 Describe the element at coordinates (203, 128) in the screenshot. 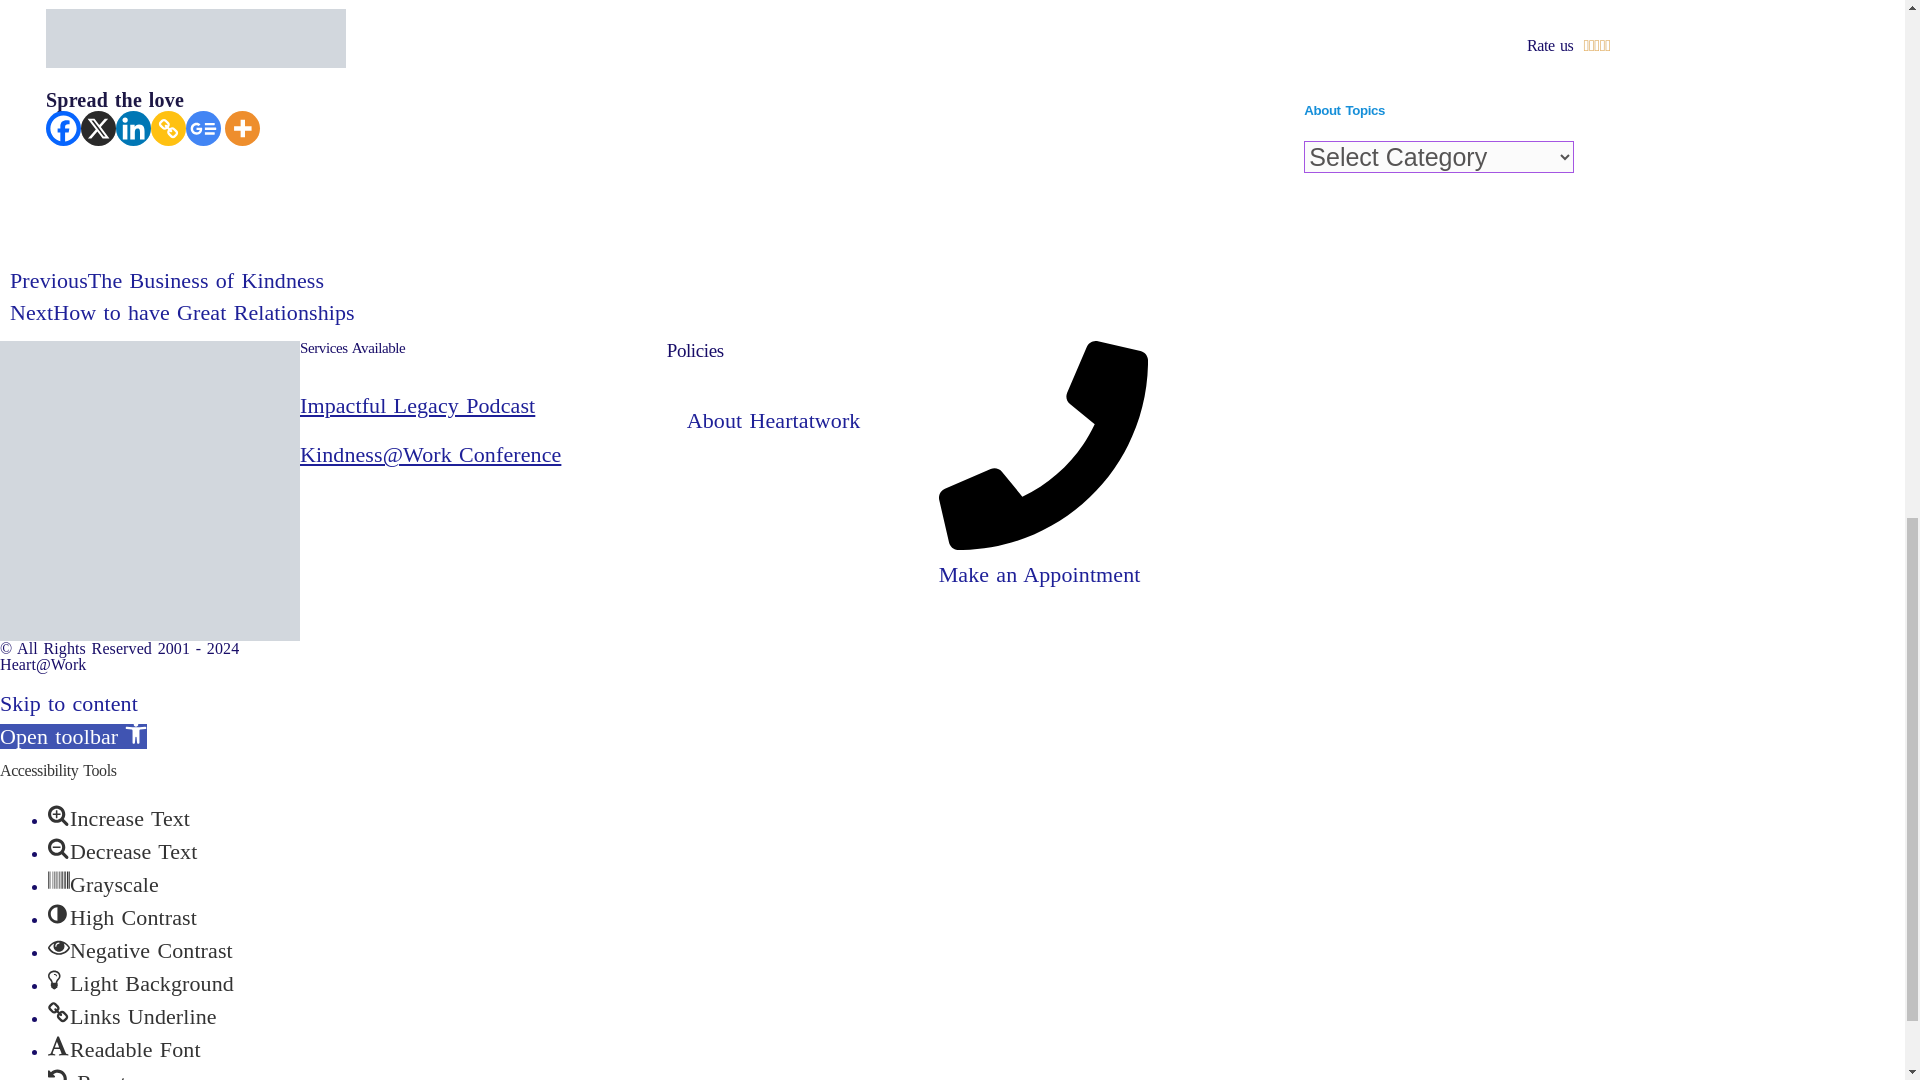

I see `Google News` at that location.